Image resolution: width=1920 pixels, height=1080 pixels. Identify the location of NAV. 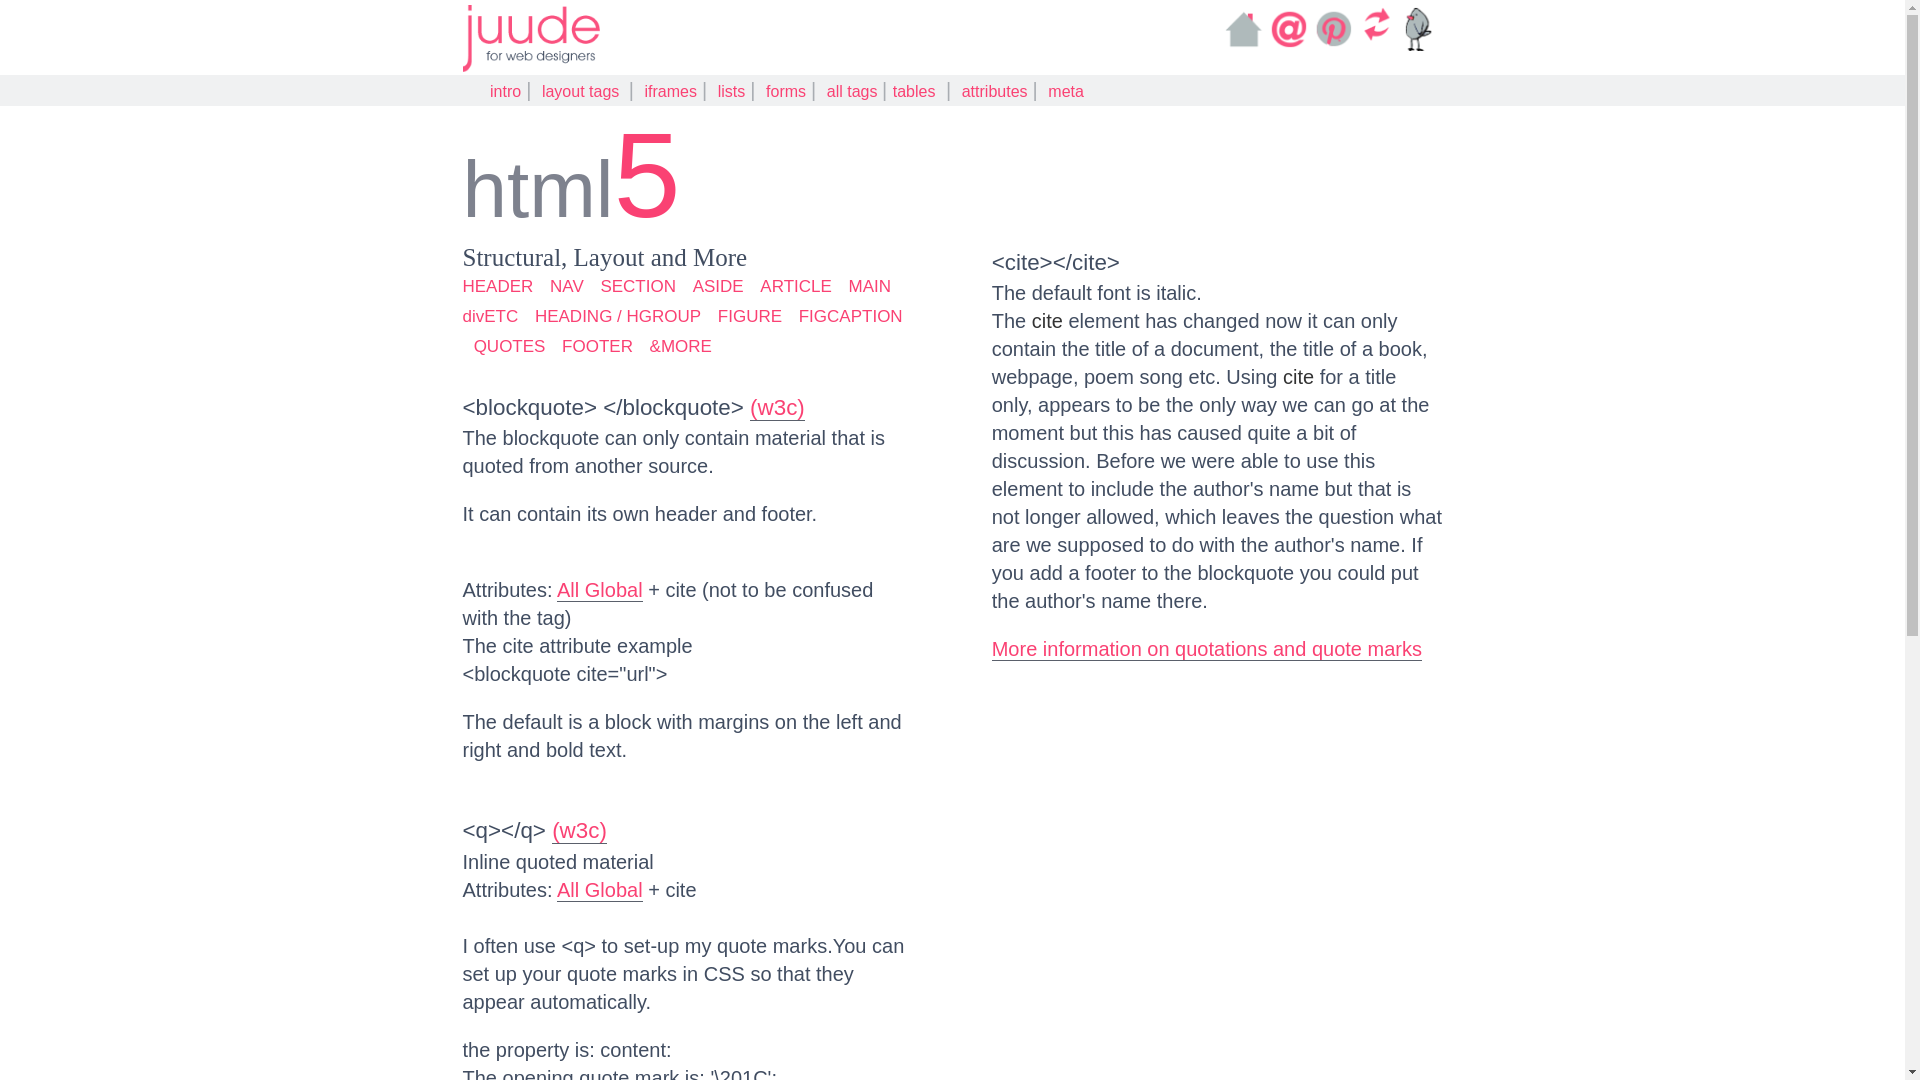
(566, 286).